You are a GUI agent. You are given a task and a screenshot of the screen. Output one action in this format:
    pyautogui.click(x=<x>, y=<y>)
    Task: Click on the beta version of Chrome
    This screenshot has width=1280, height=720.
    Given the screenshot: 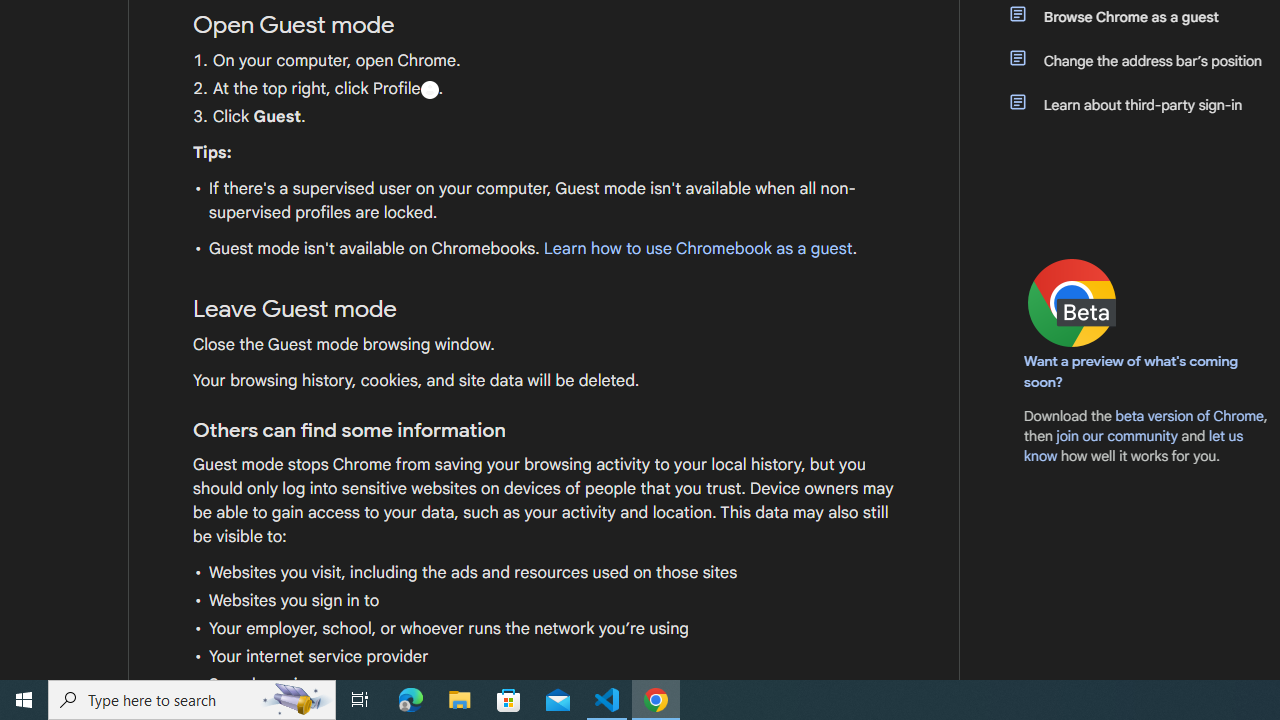 What is the action you would take?
    pyautogui.click(x=1189, y=415)
    